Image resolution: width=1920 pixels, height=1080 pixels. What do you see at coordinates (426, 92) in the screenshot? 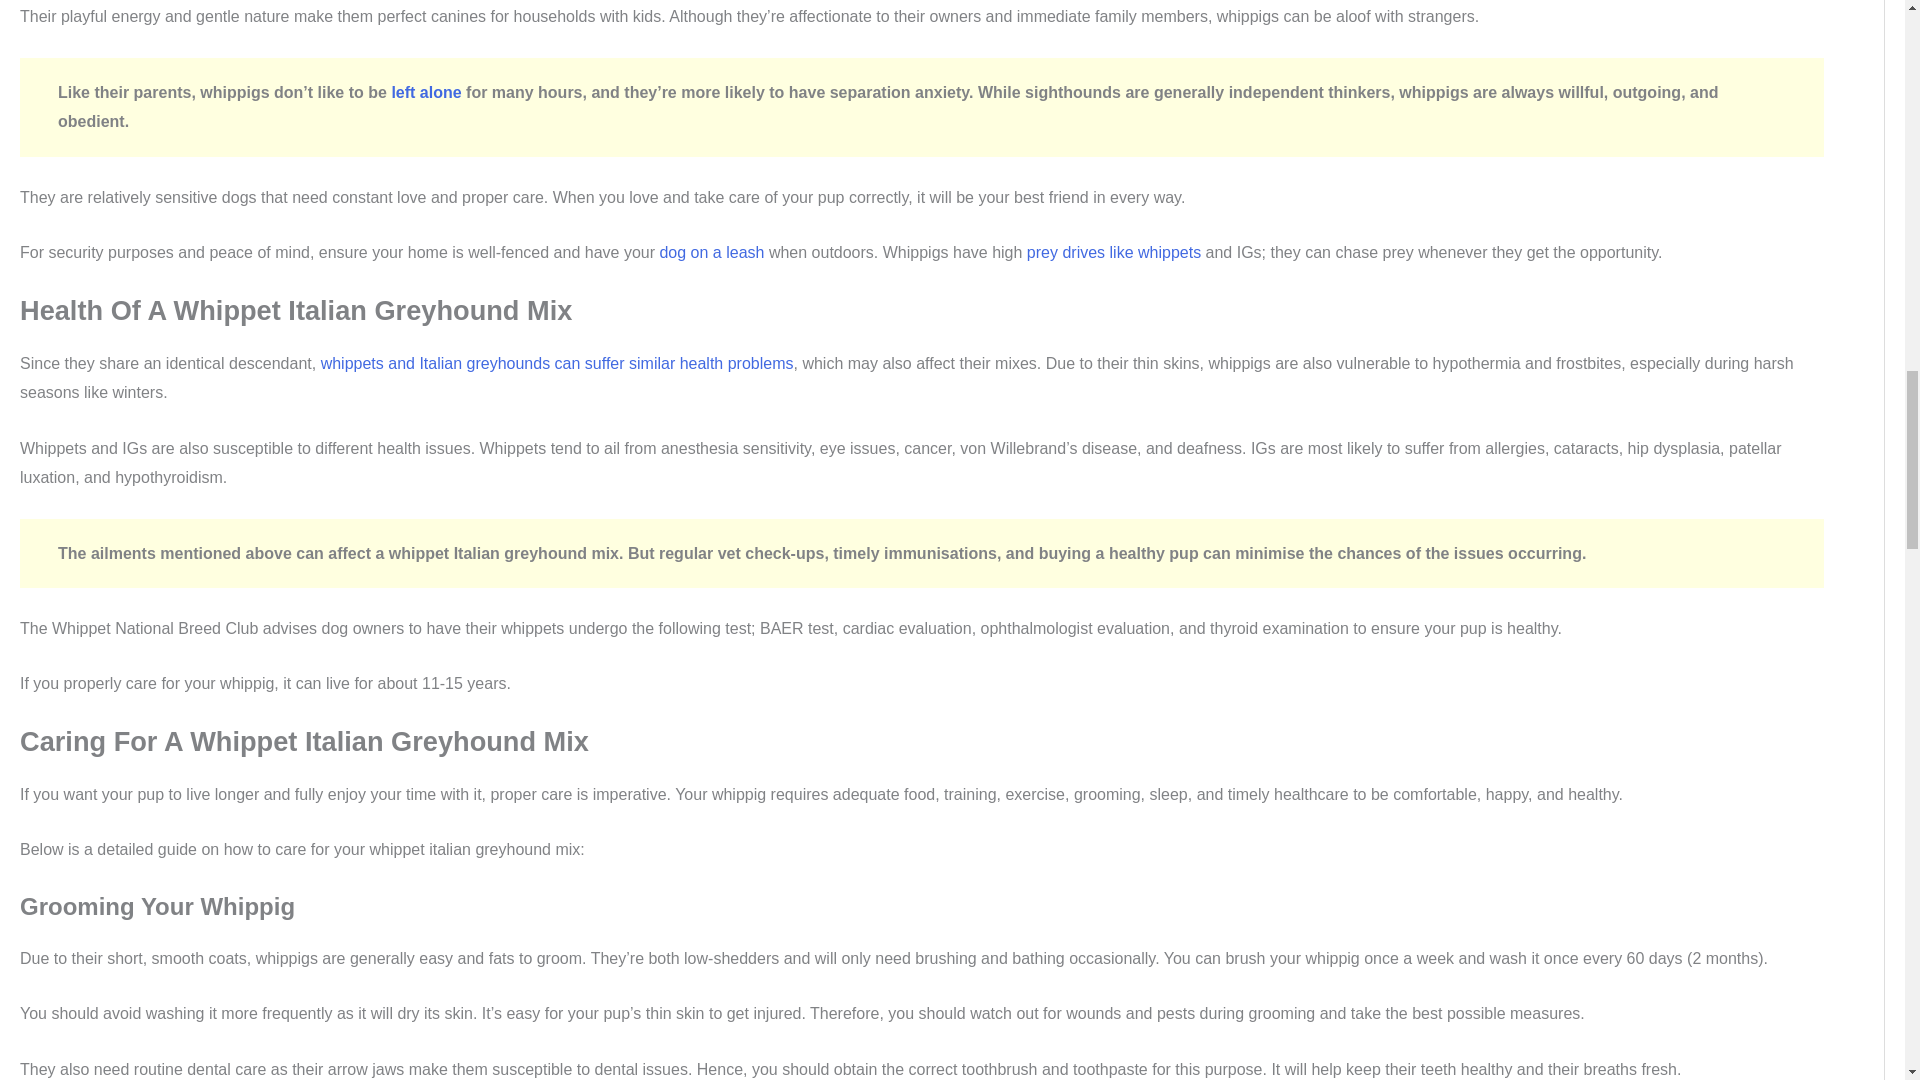
I see `left alone` at bounding box center [426, 92].